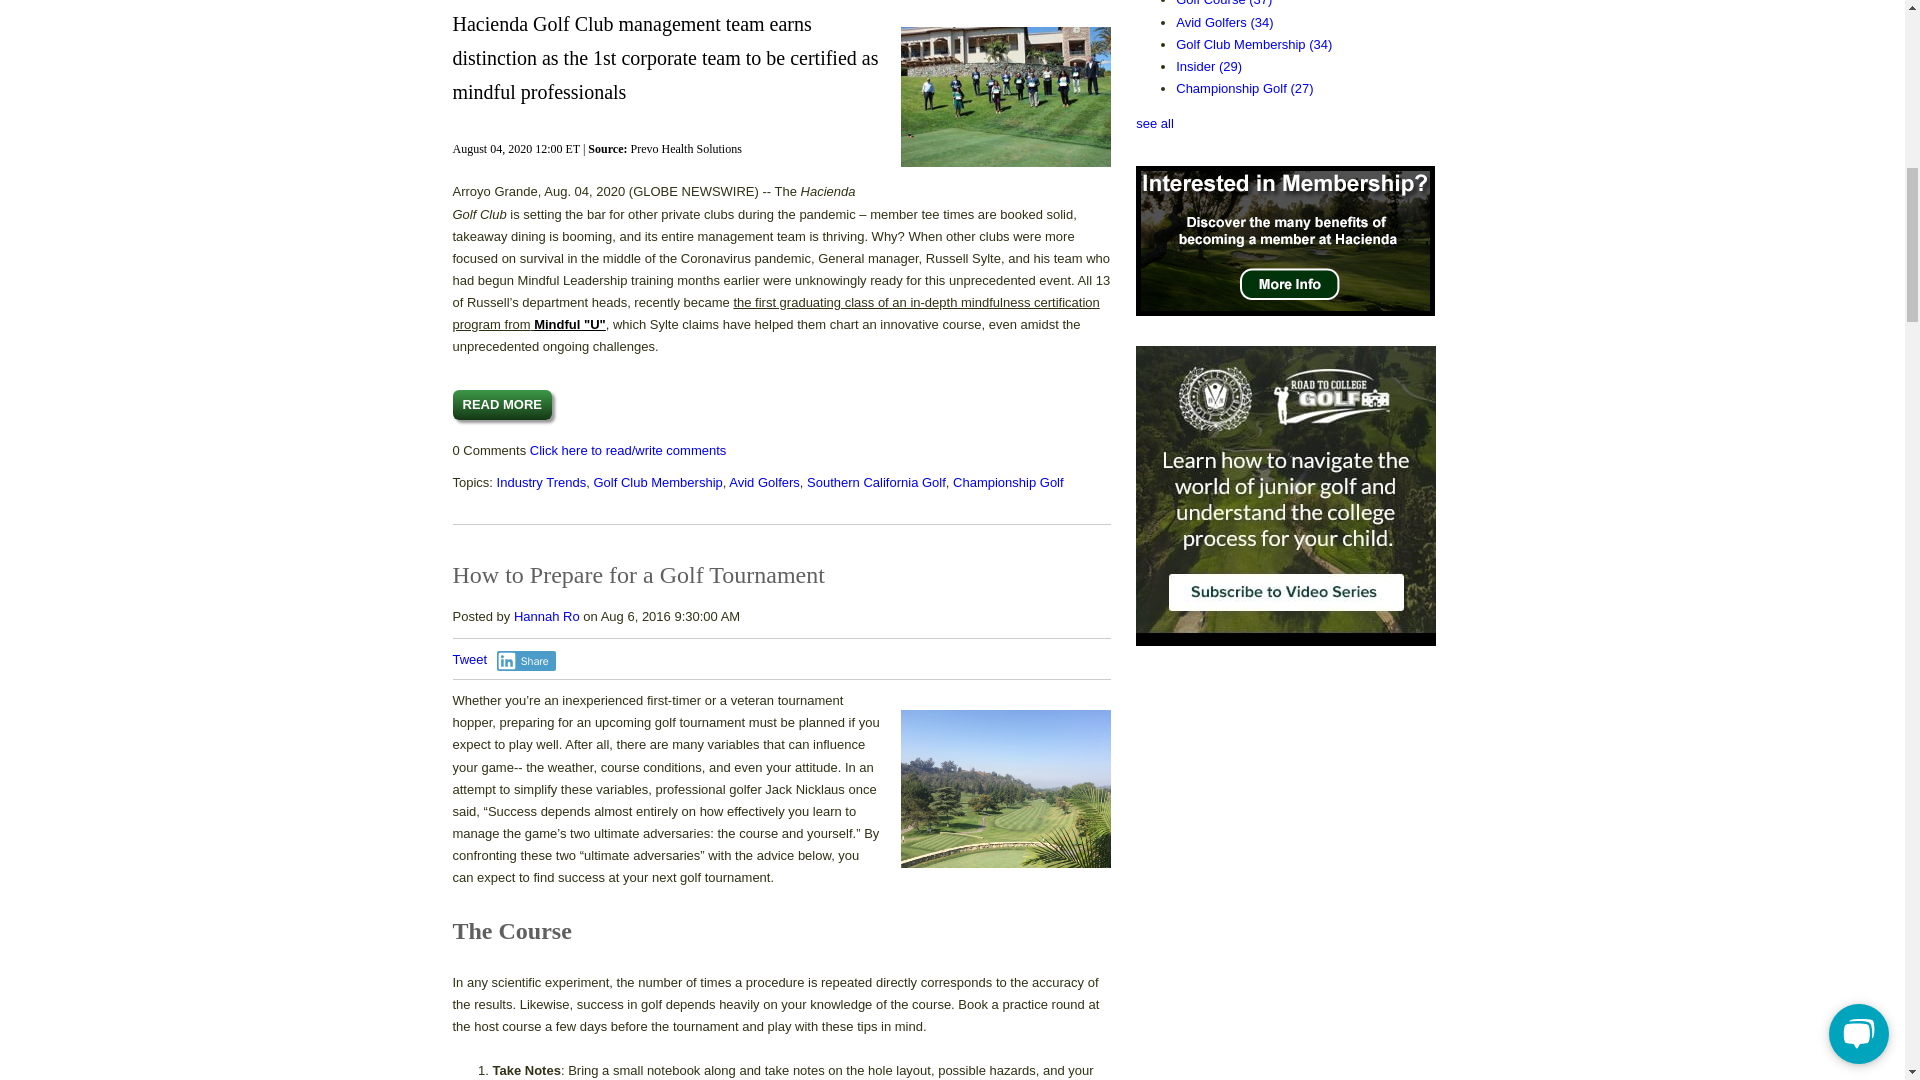 The width and height of the screenshot is (1920, 1080). Describe the element at coordinates (570, 324) in the screenshot. I see `Mindful "U"` at that location.